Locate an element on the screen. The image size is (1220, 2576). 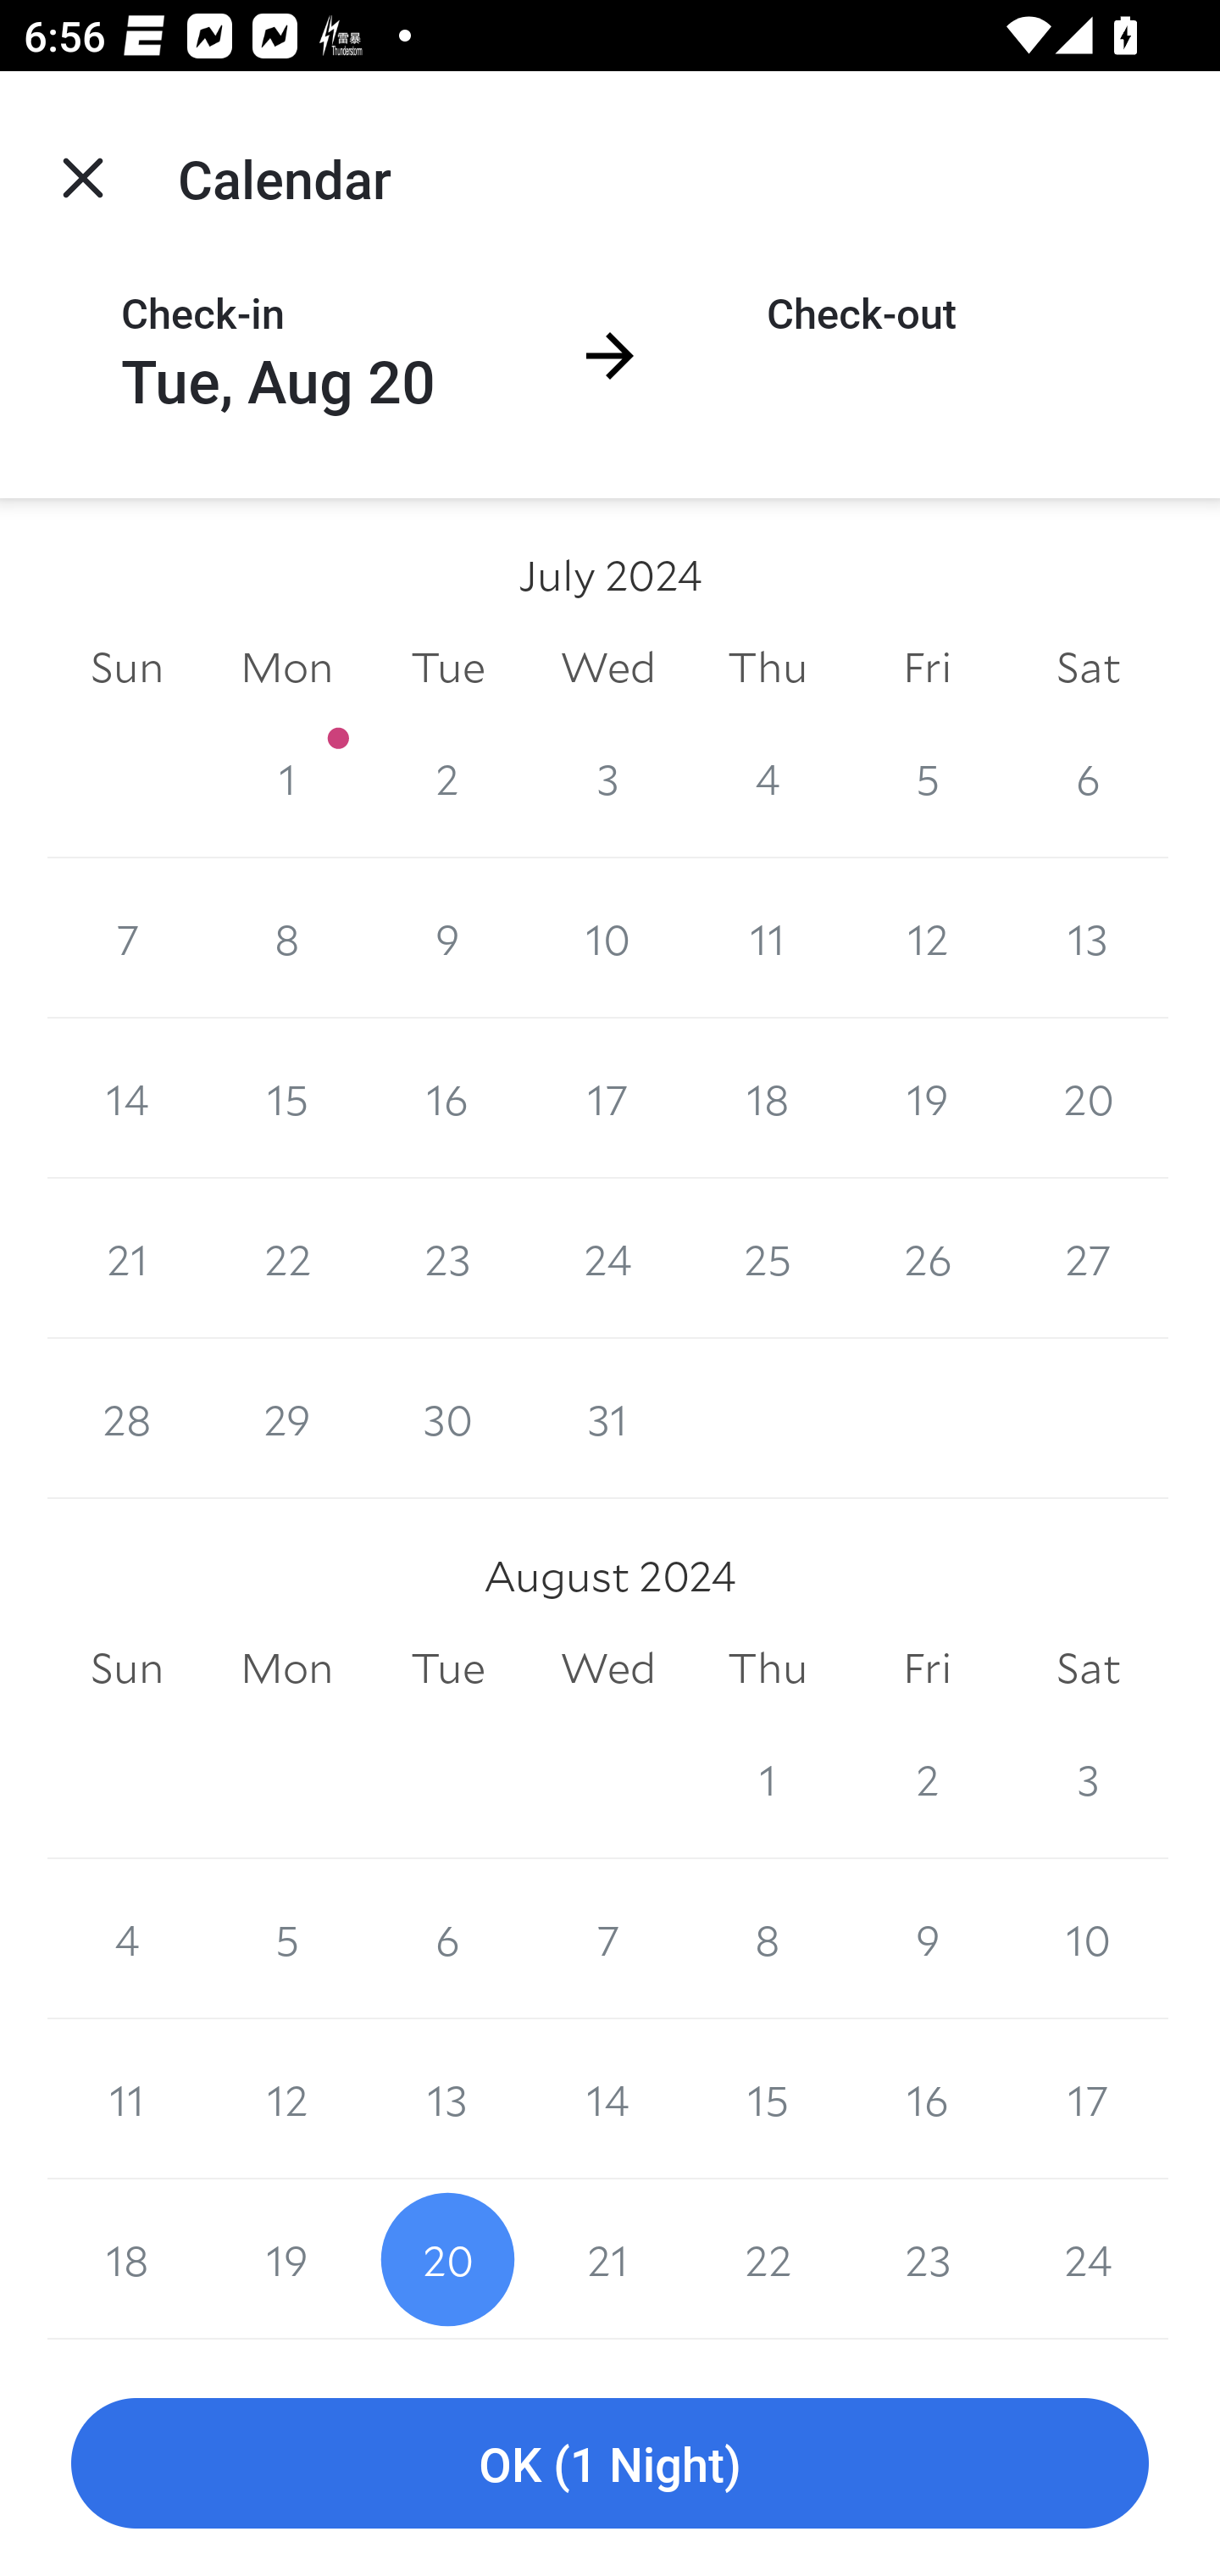
1 1 August 2024 is located at coordinates (768, 1779).